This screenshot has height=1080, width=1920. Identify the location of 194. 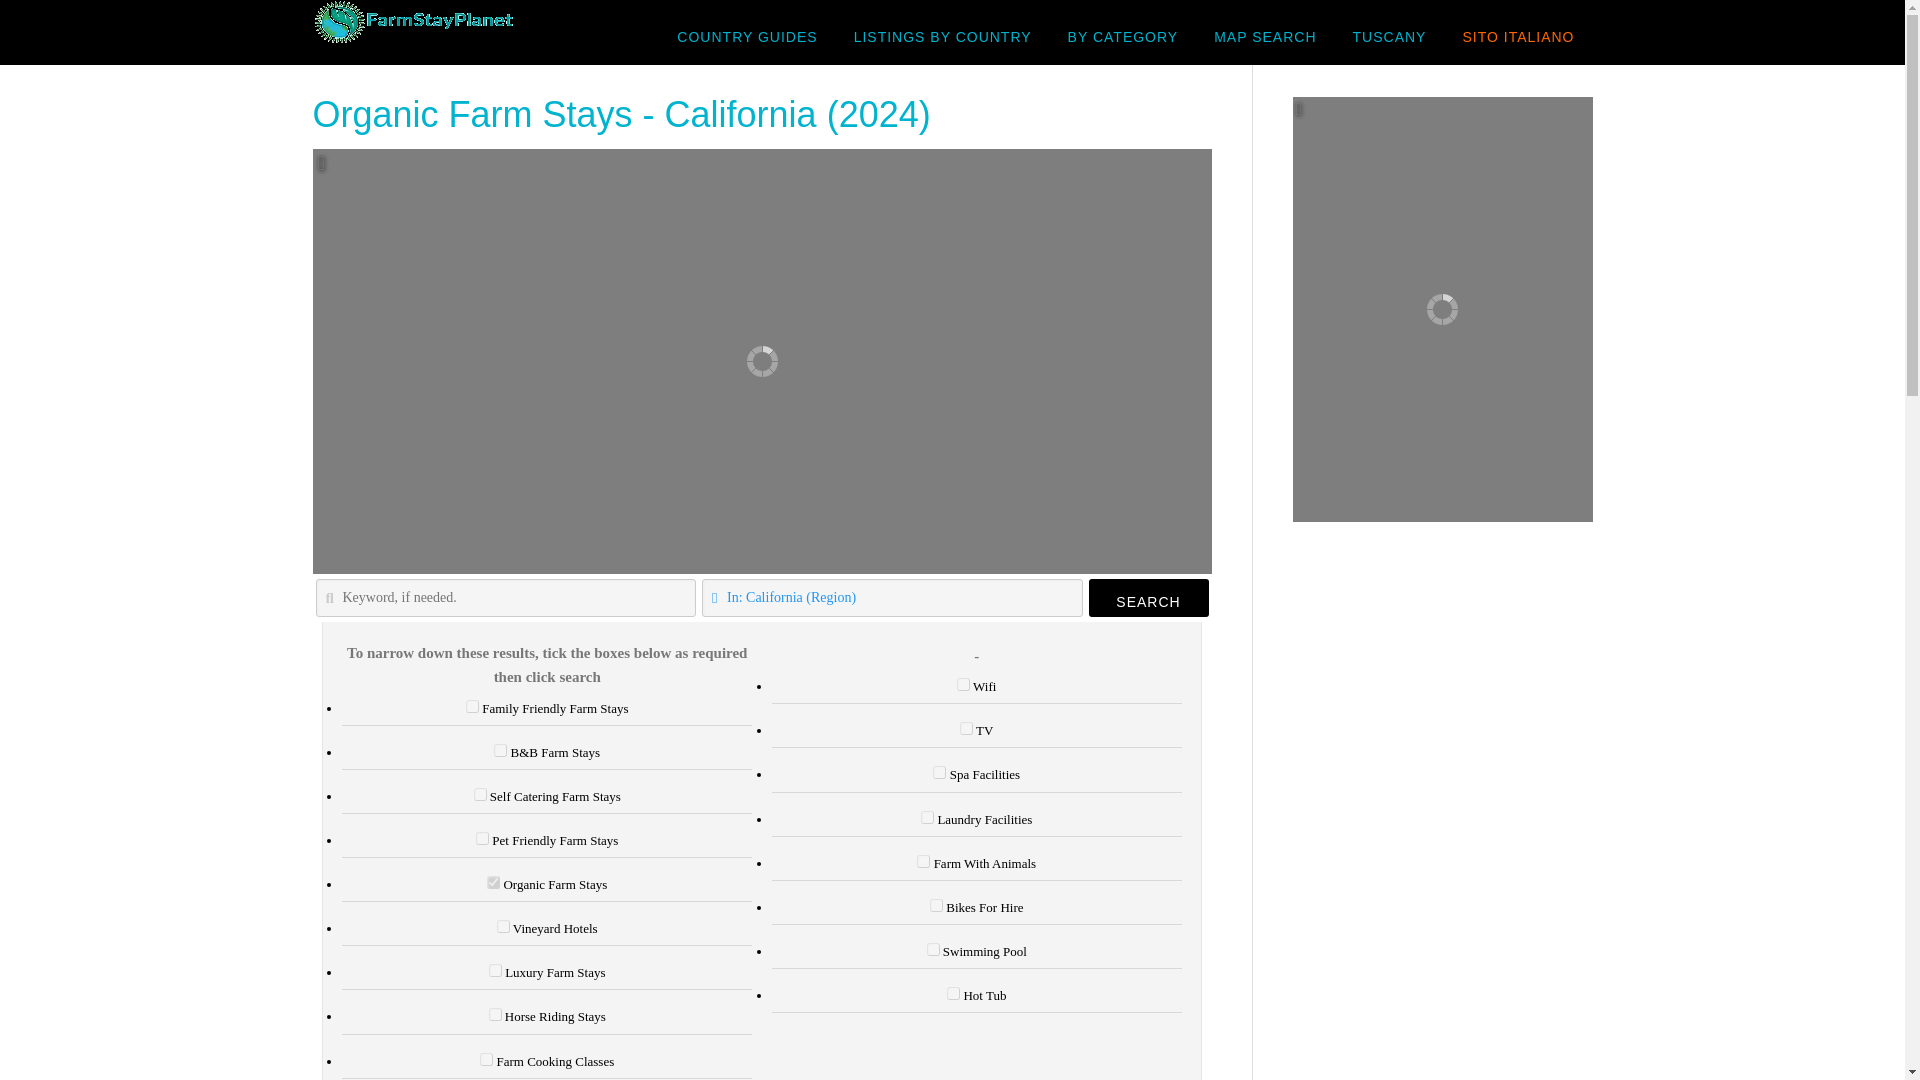
(482, 838).